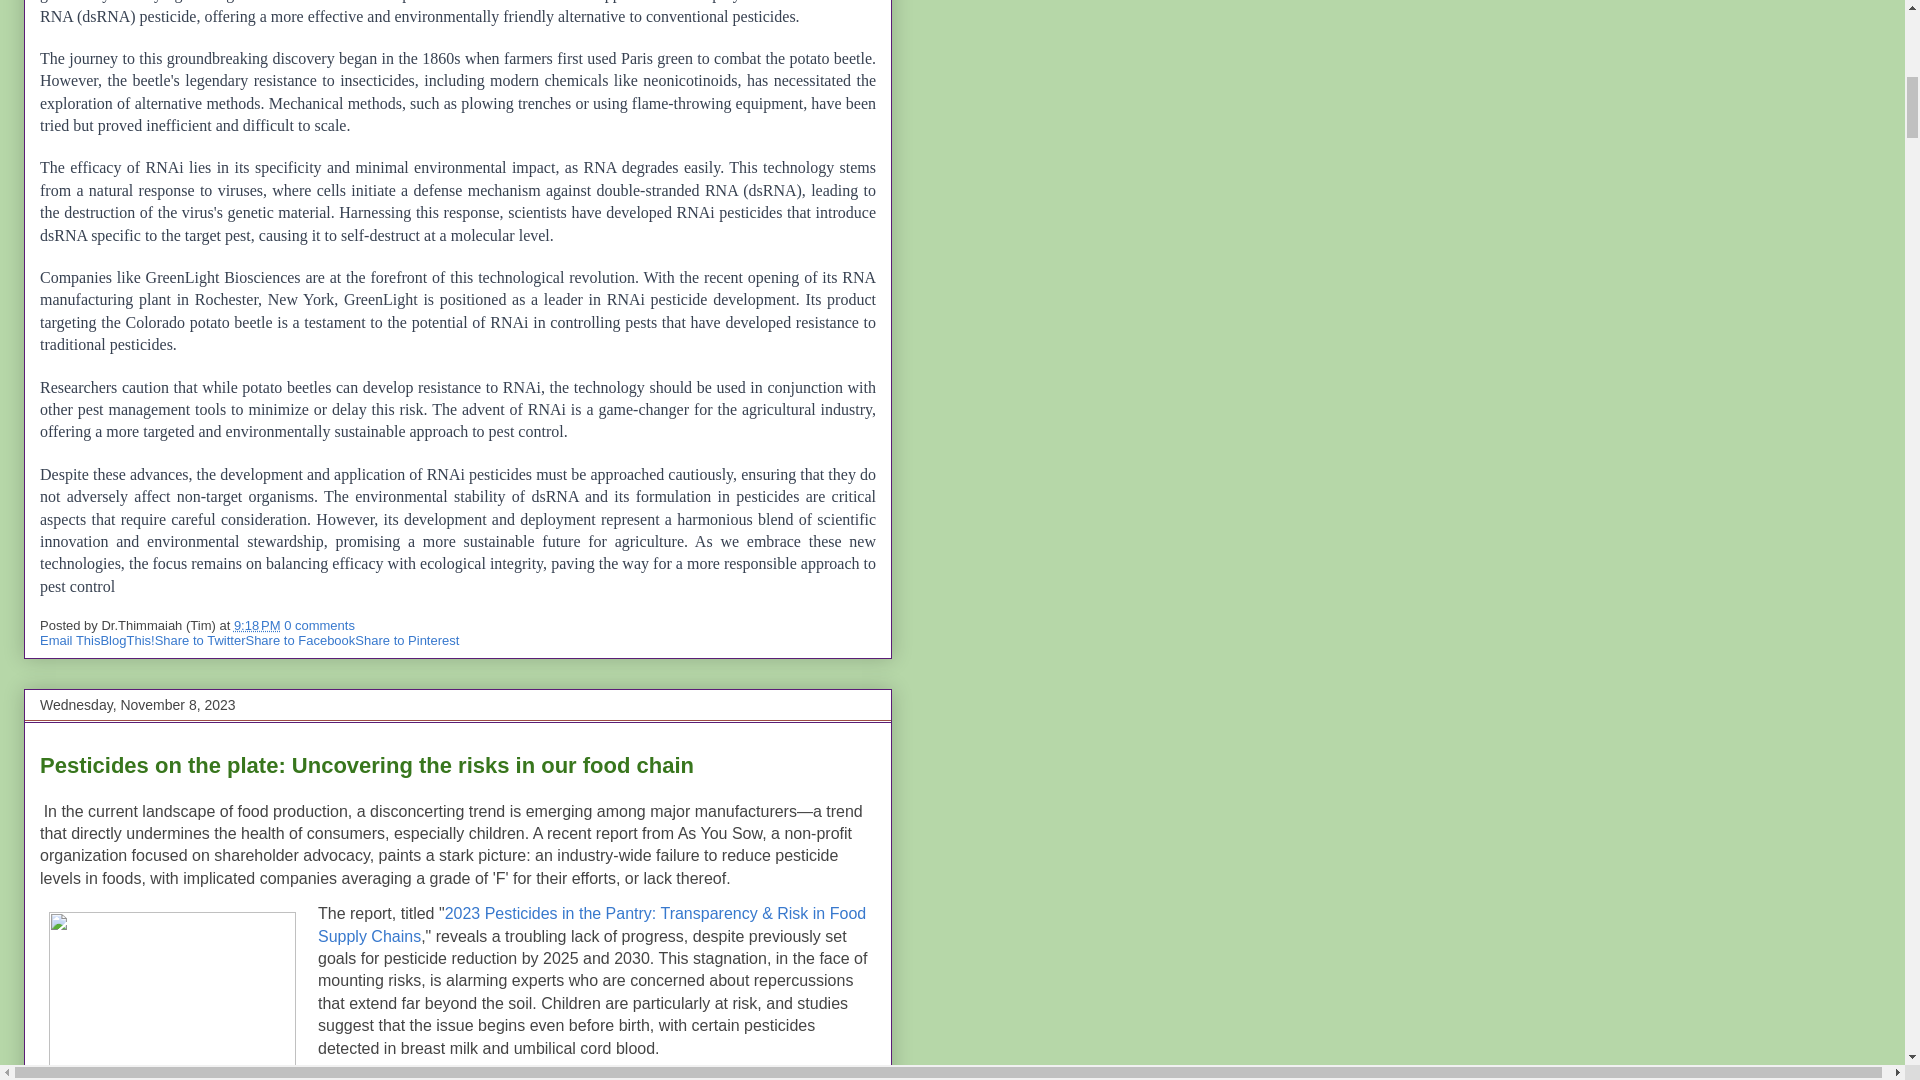  What do you see at coordinates (257, 624) in the screenshot?
I see `permanent link` at bounding box center [257, 624].